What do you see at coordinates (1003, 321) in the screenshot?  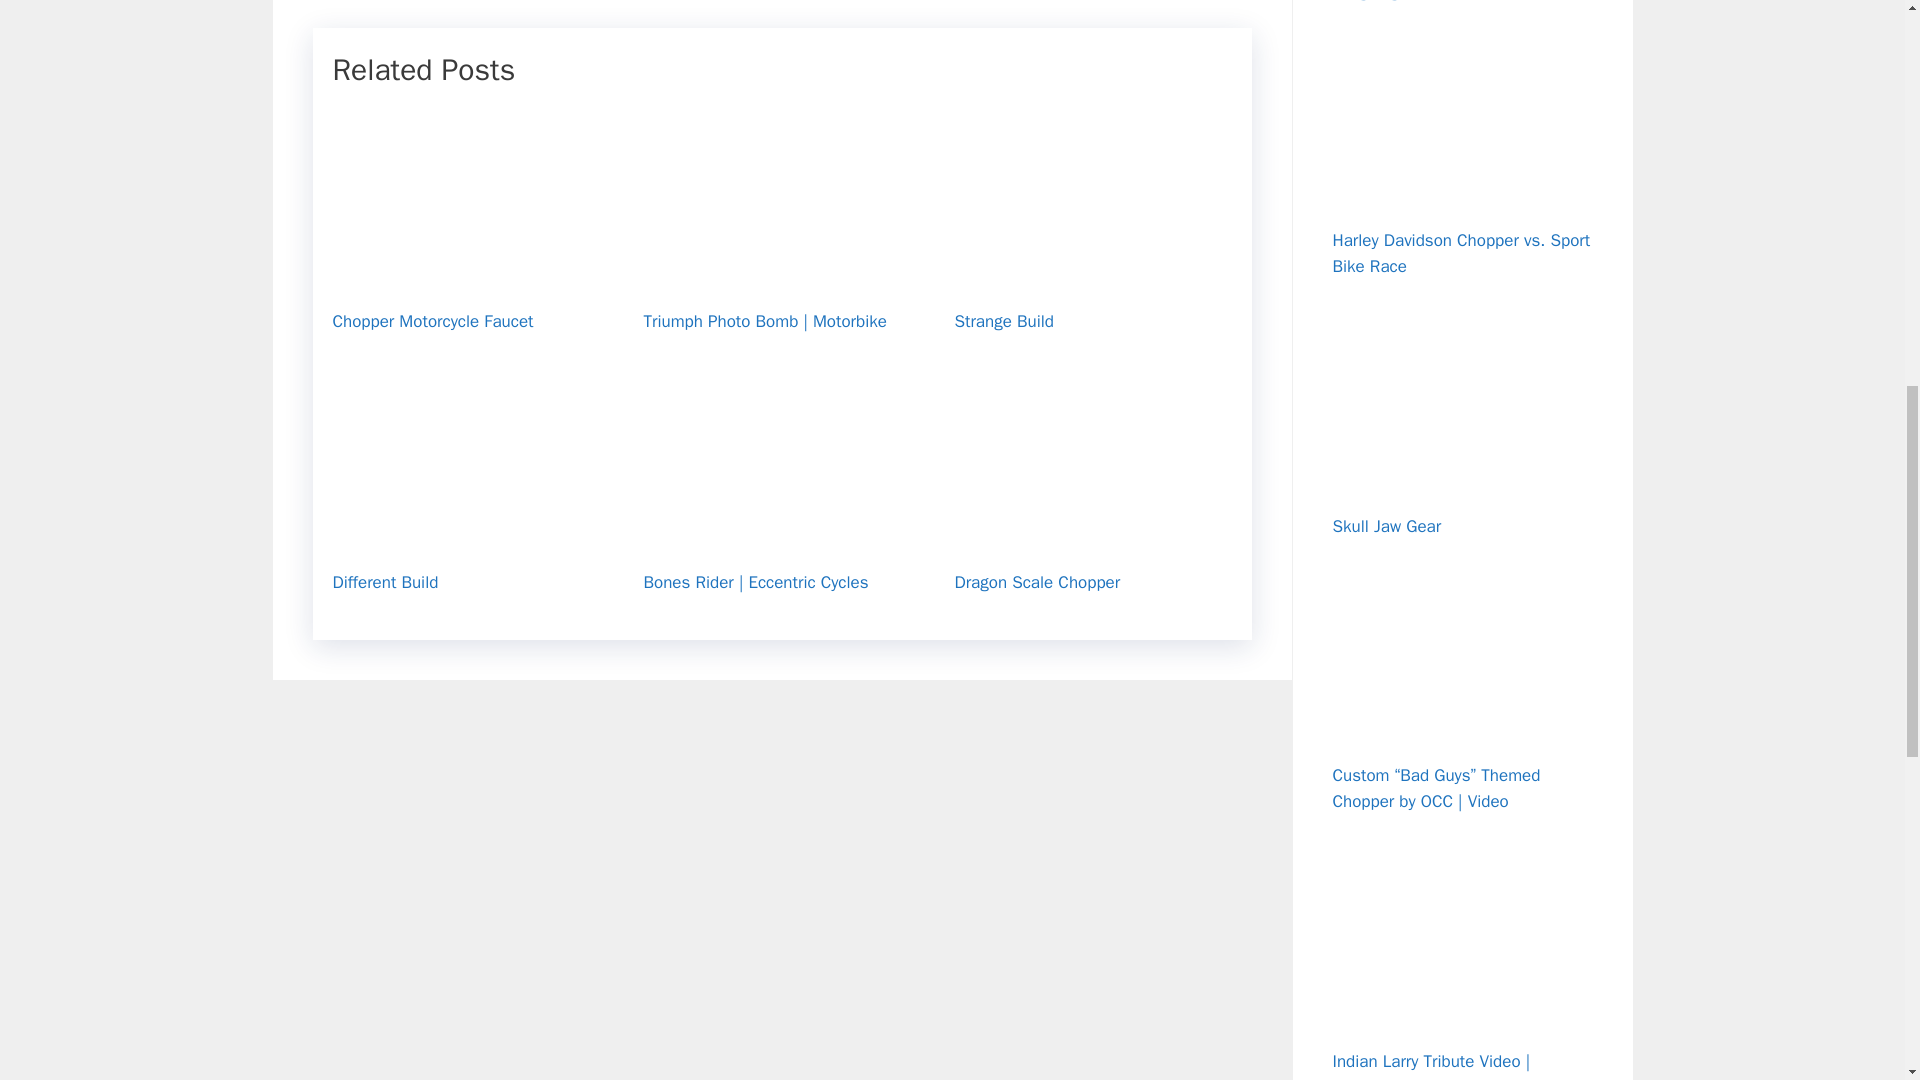 I see `Strange Build` at bounding box center [1003, 321].